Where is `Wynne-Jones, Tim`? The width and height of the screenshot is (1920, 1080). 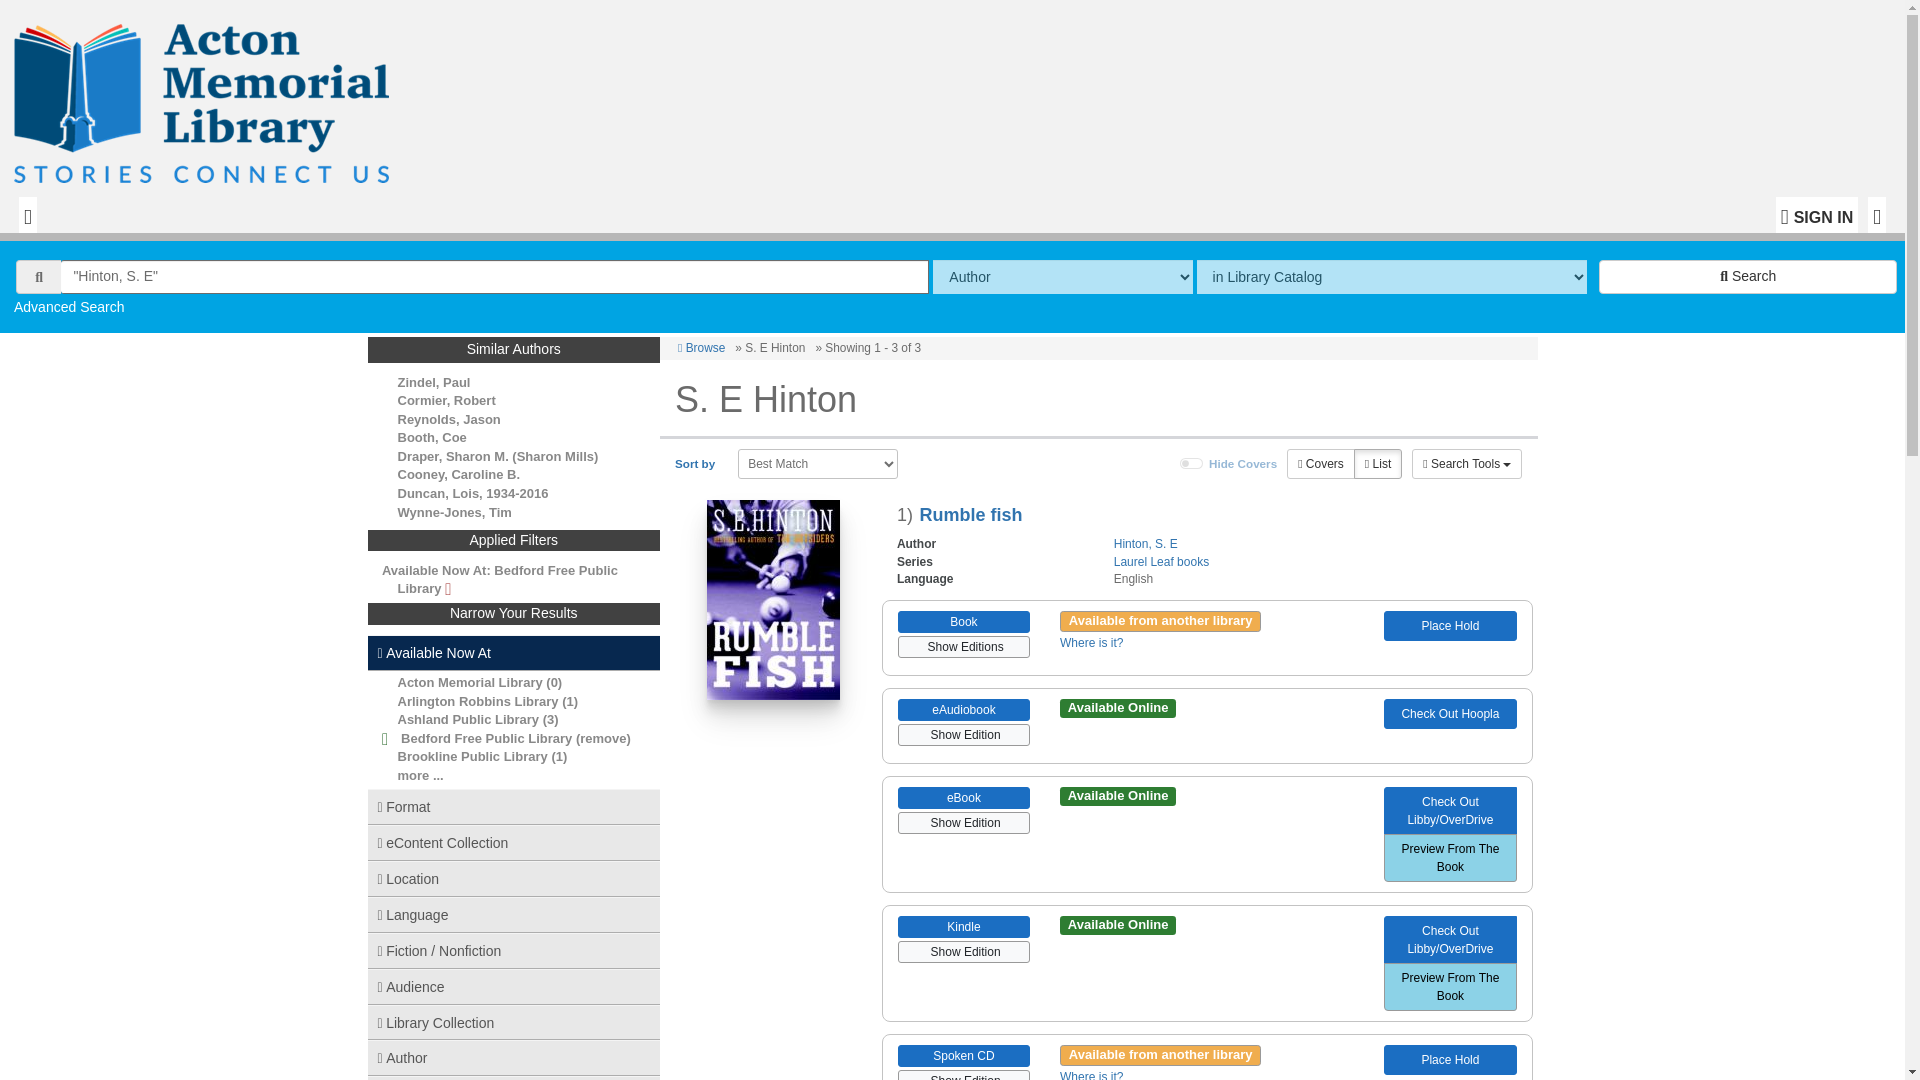 Wynne-Jones, Tim is located at coordinates (454, 512).